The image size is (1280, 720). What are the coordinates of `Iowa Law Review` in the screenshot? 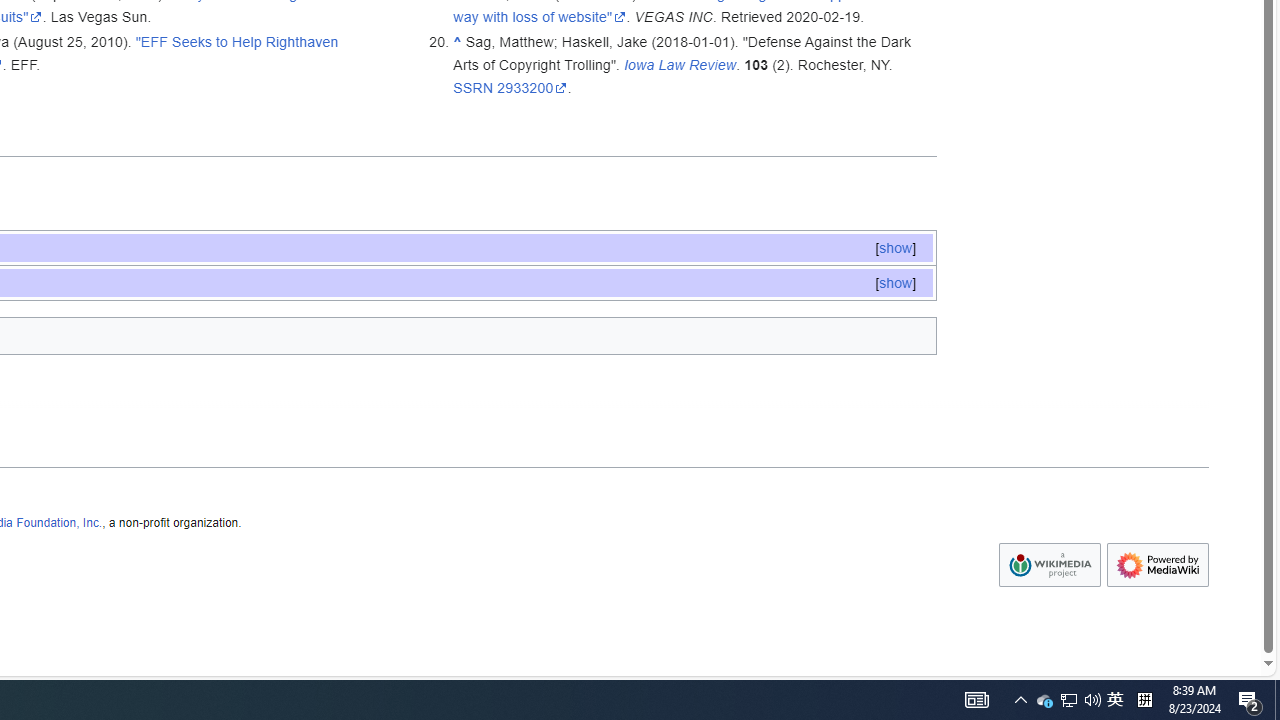 It's located at (680, 64).